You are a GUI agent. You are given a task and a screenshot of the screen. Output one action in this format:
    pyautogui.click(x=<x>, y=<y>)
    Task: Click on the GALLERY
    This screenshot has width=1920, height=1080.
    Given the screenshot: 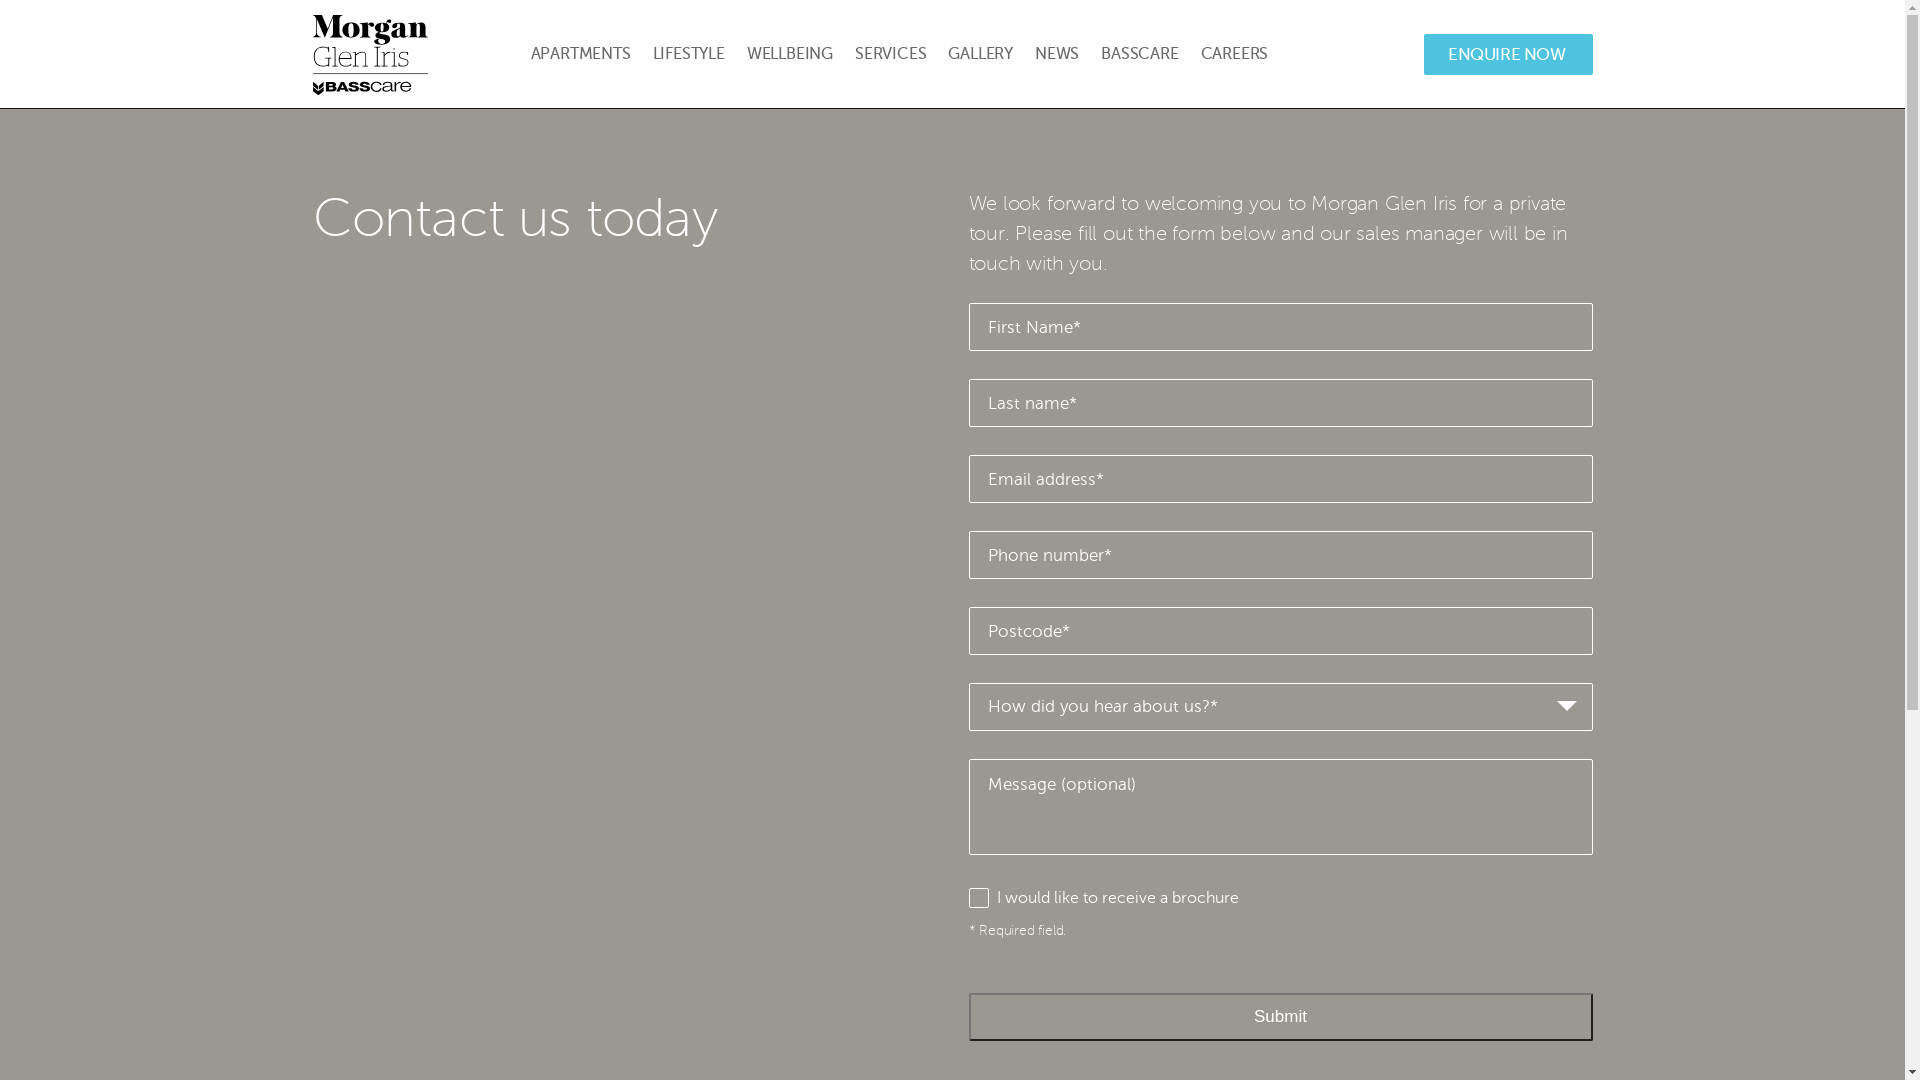 What is the action you would take?
    pyautogui.click(x=980, y=54)
    